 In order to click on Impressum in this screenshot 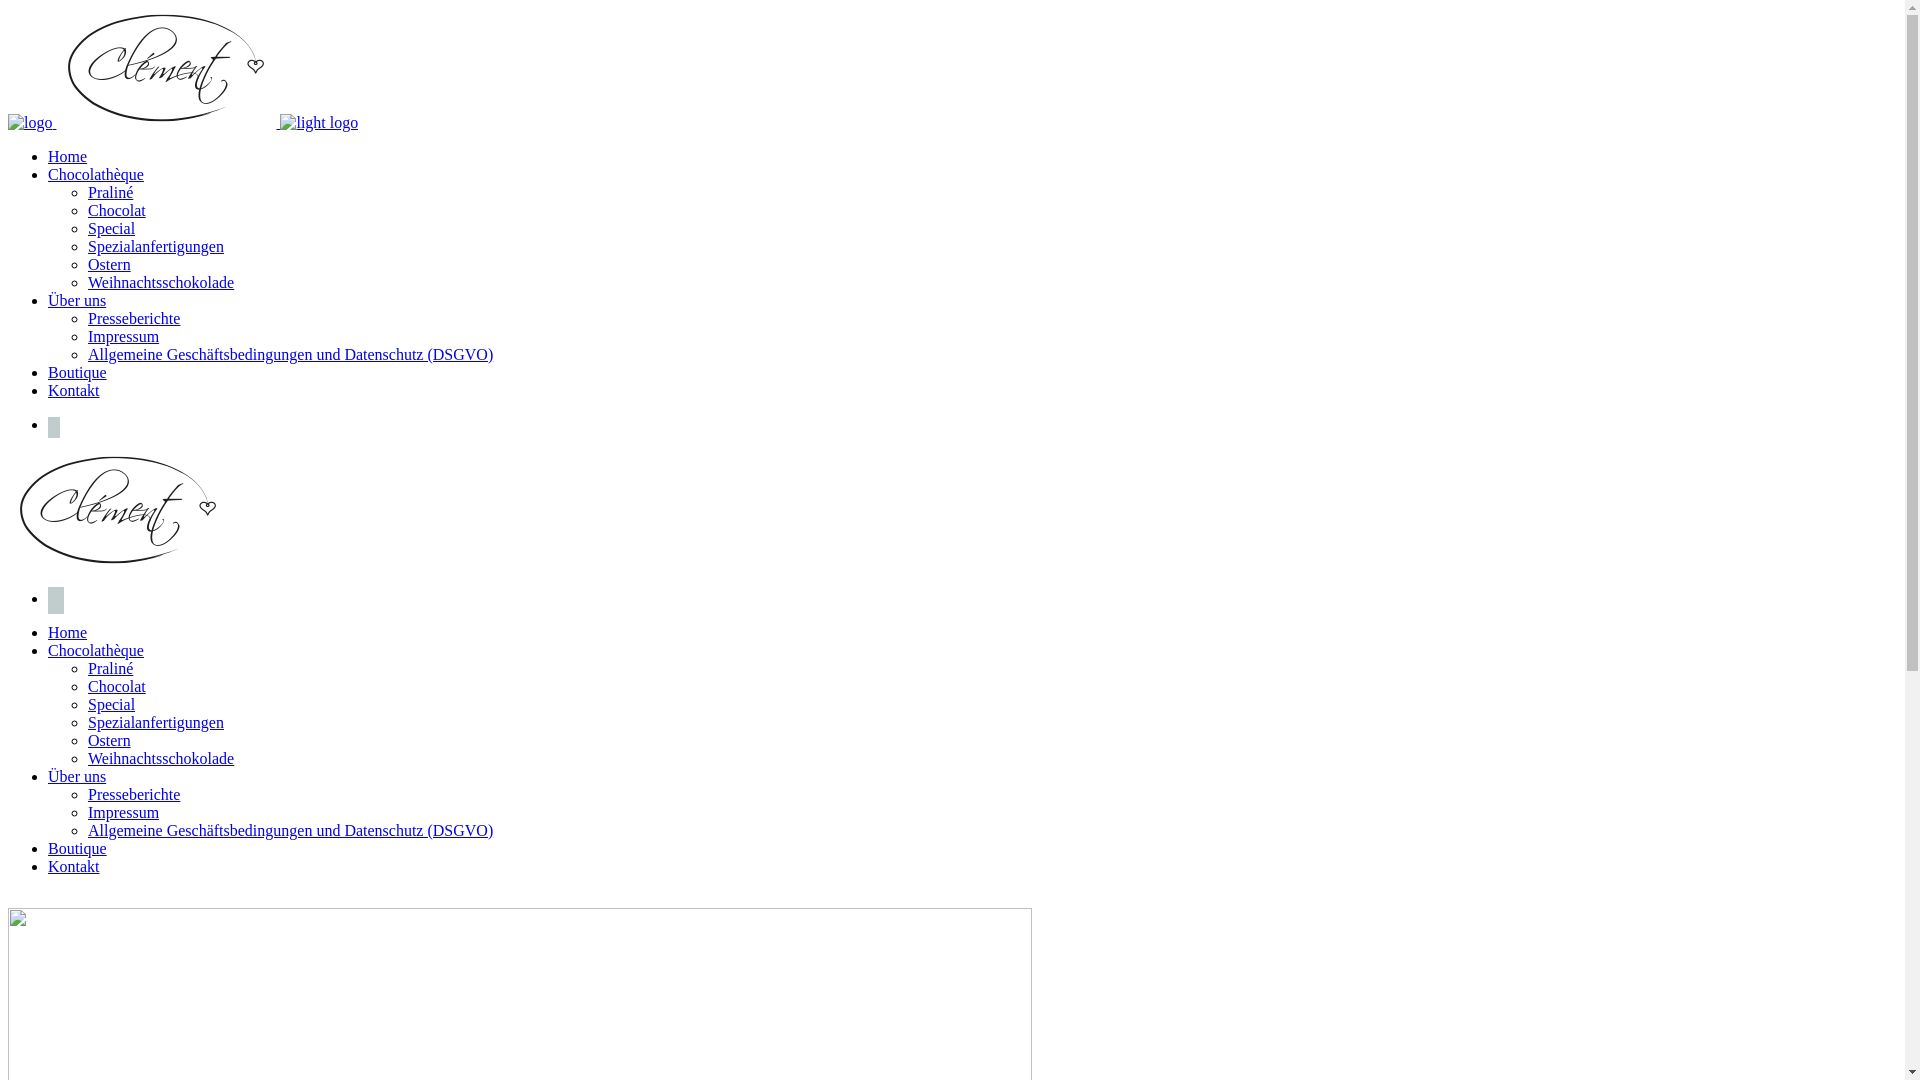, I will do `click(124, 336)`.